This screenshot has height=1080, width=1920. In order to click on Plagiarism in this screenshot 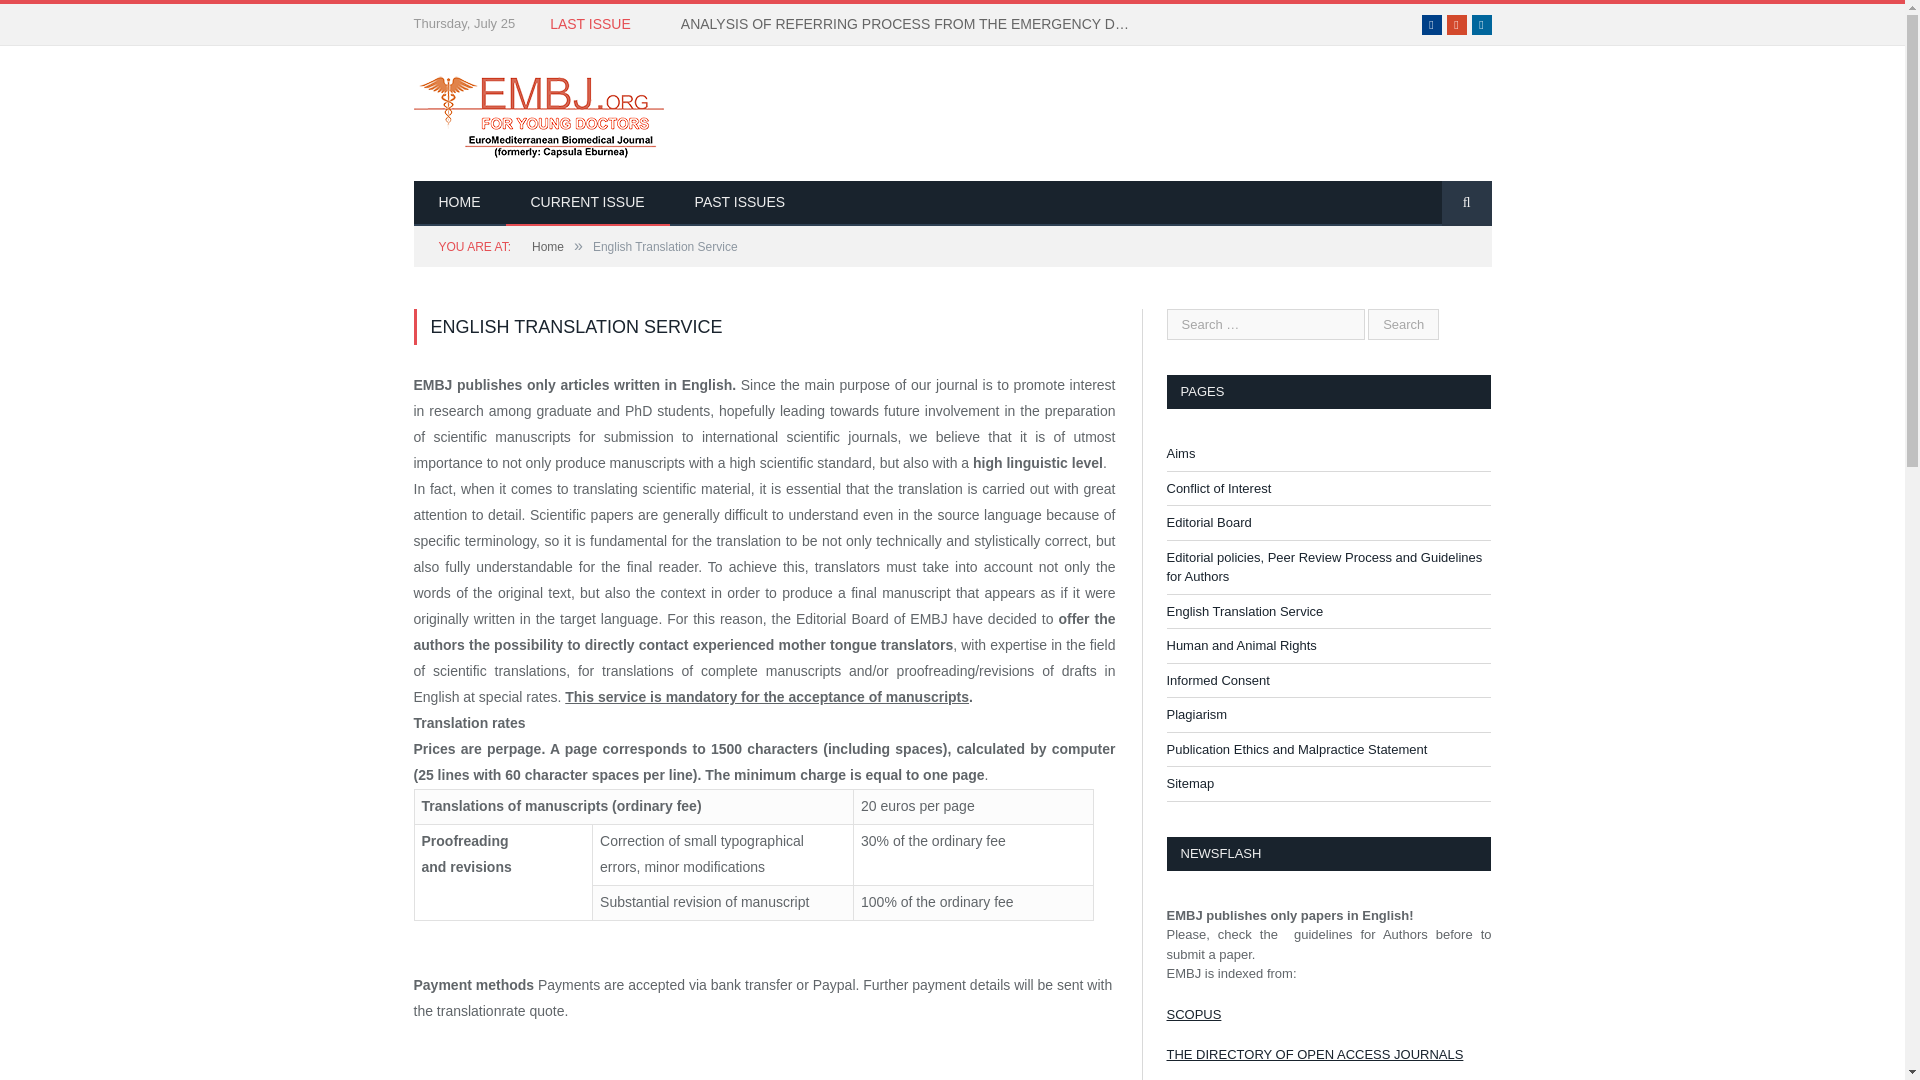, I will do `click(1196, 714)`.